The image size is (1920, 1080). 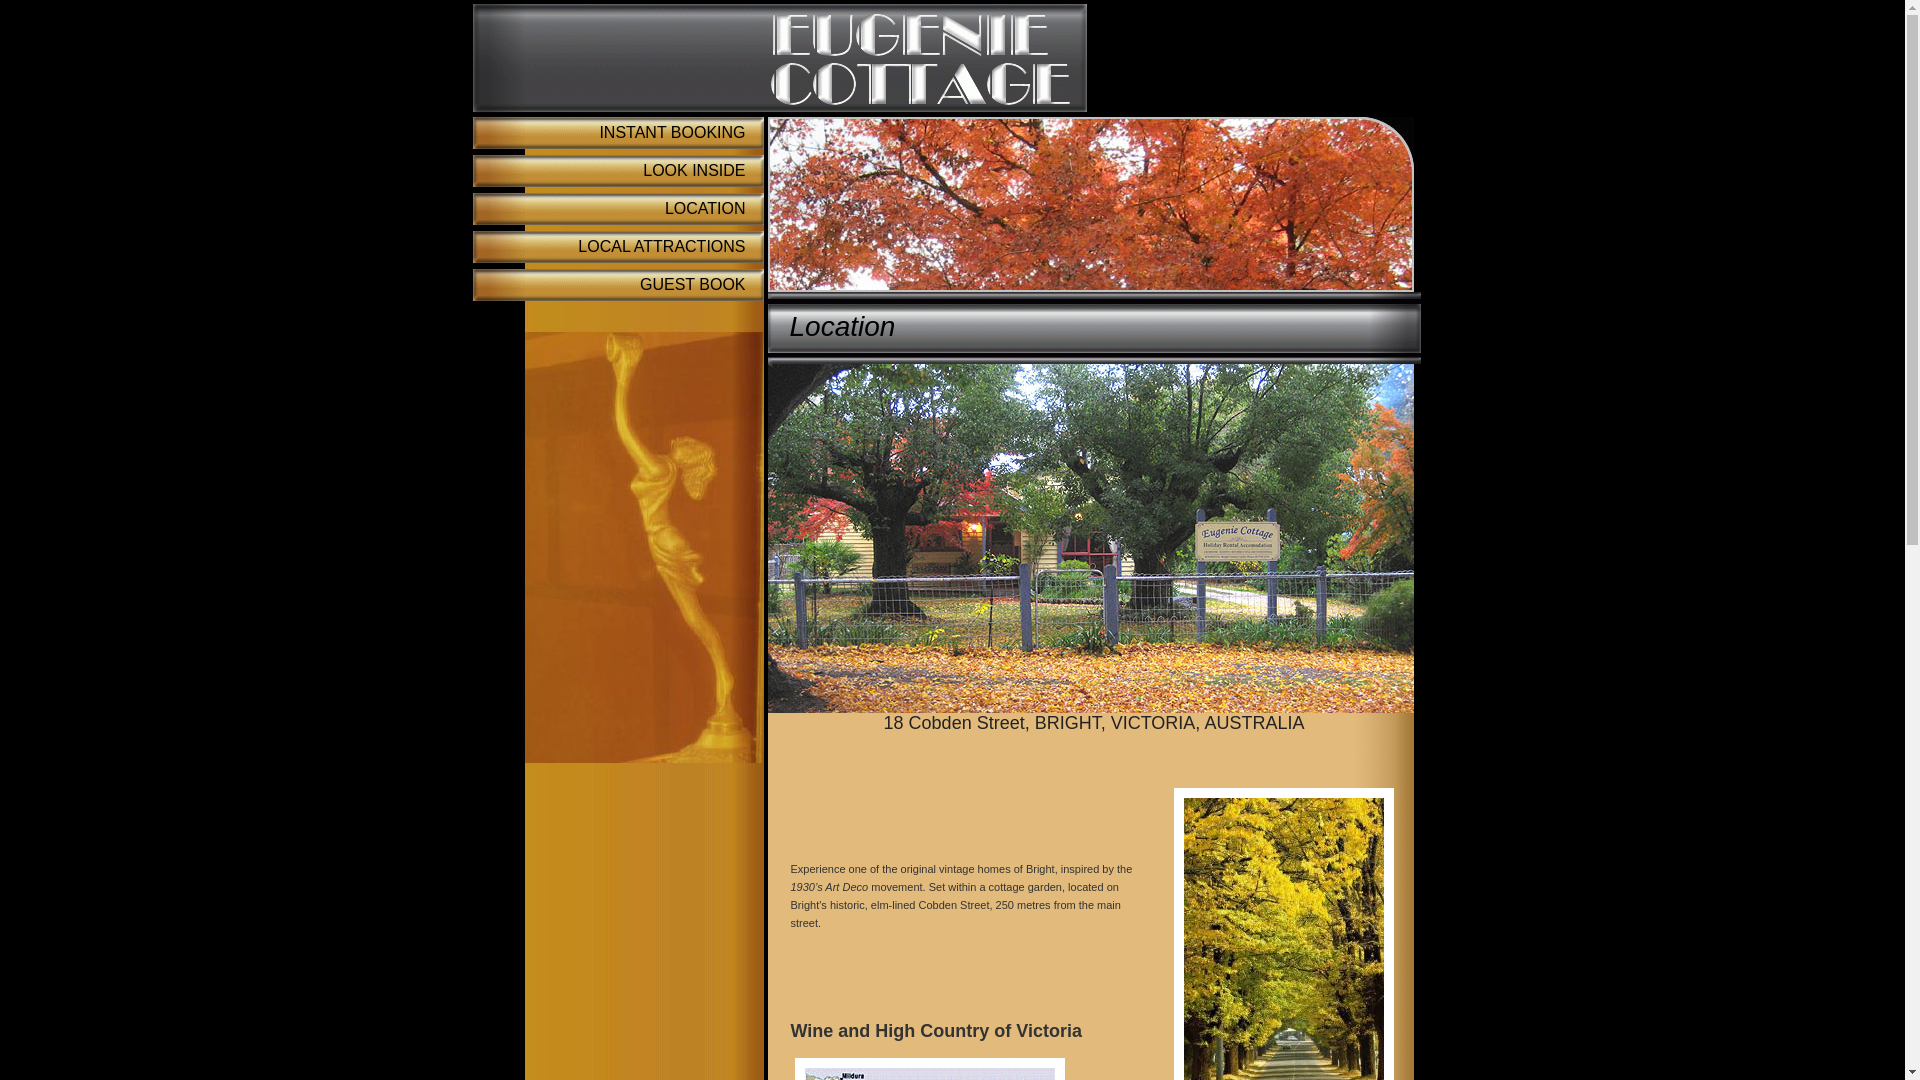 I want to click on LOOK INSIDE, so click(x=618, y=170).